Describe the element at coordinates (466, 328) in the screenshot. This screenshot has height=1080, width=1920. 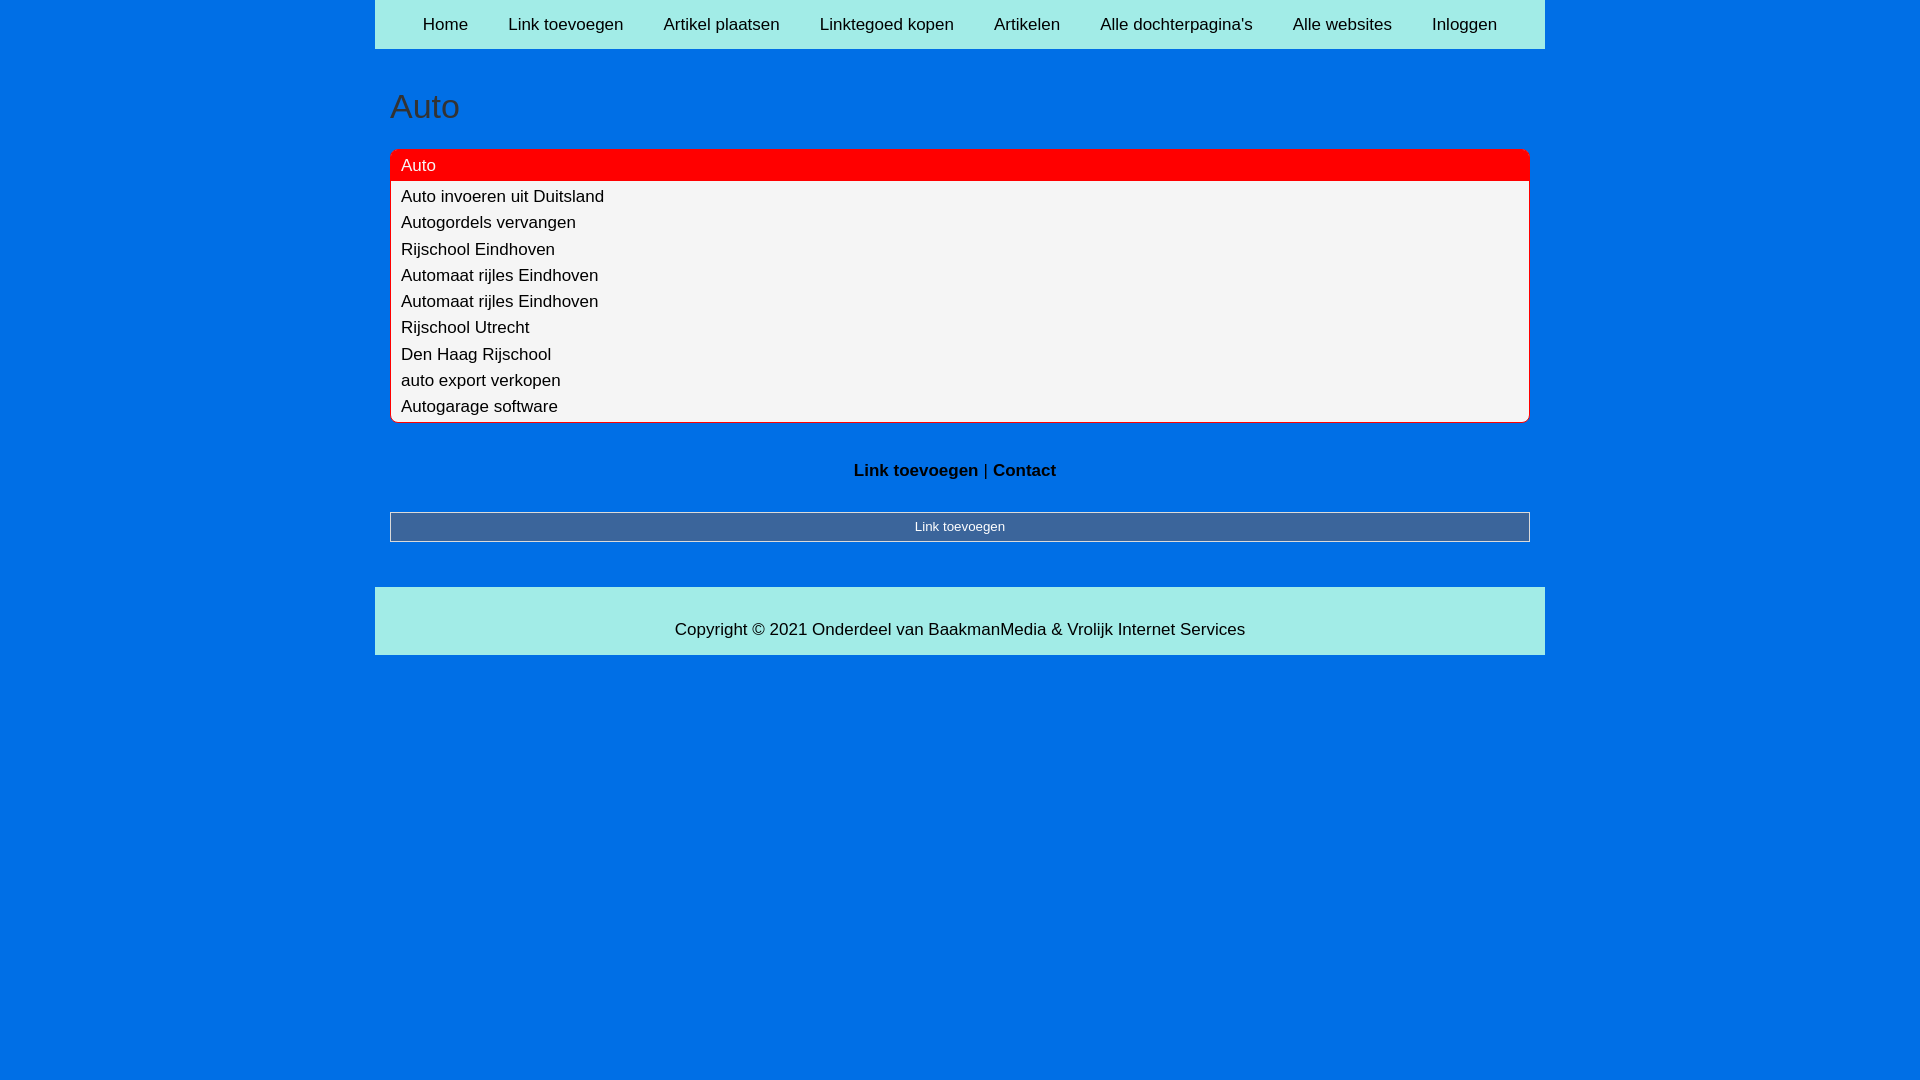
I see `Rijschool Utrecht` at that location.